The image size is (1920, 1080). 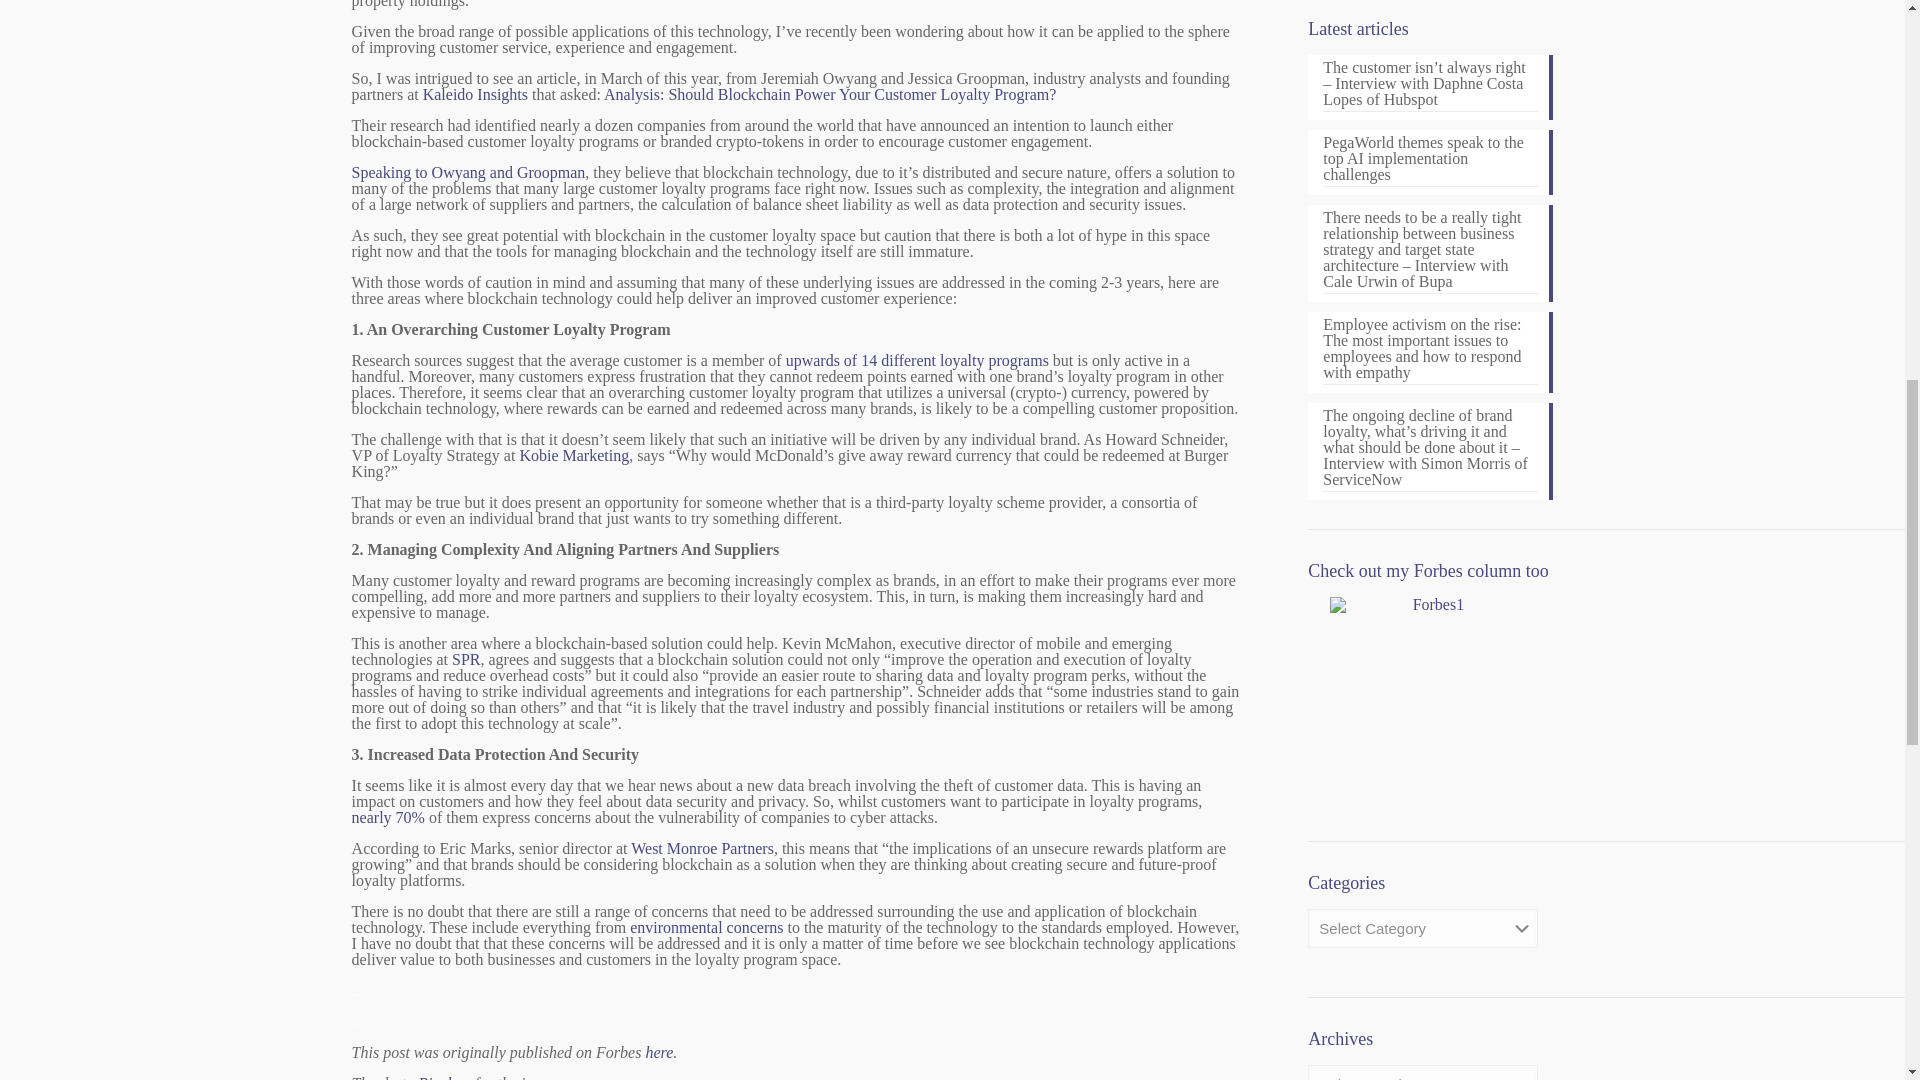 What do you see at coordinates (466, 660) in the screenshot?
I see `SPR` at bounding box center [466, 660].